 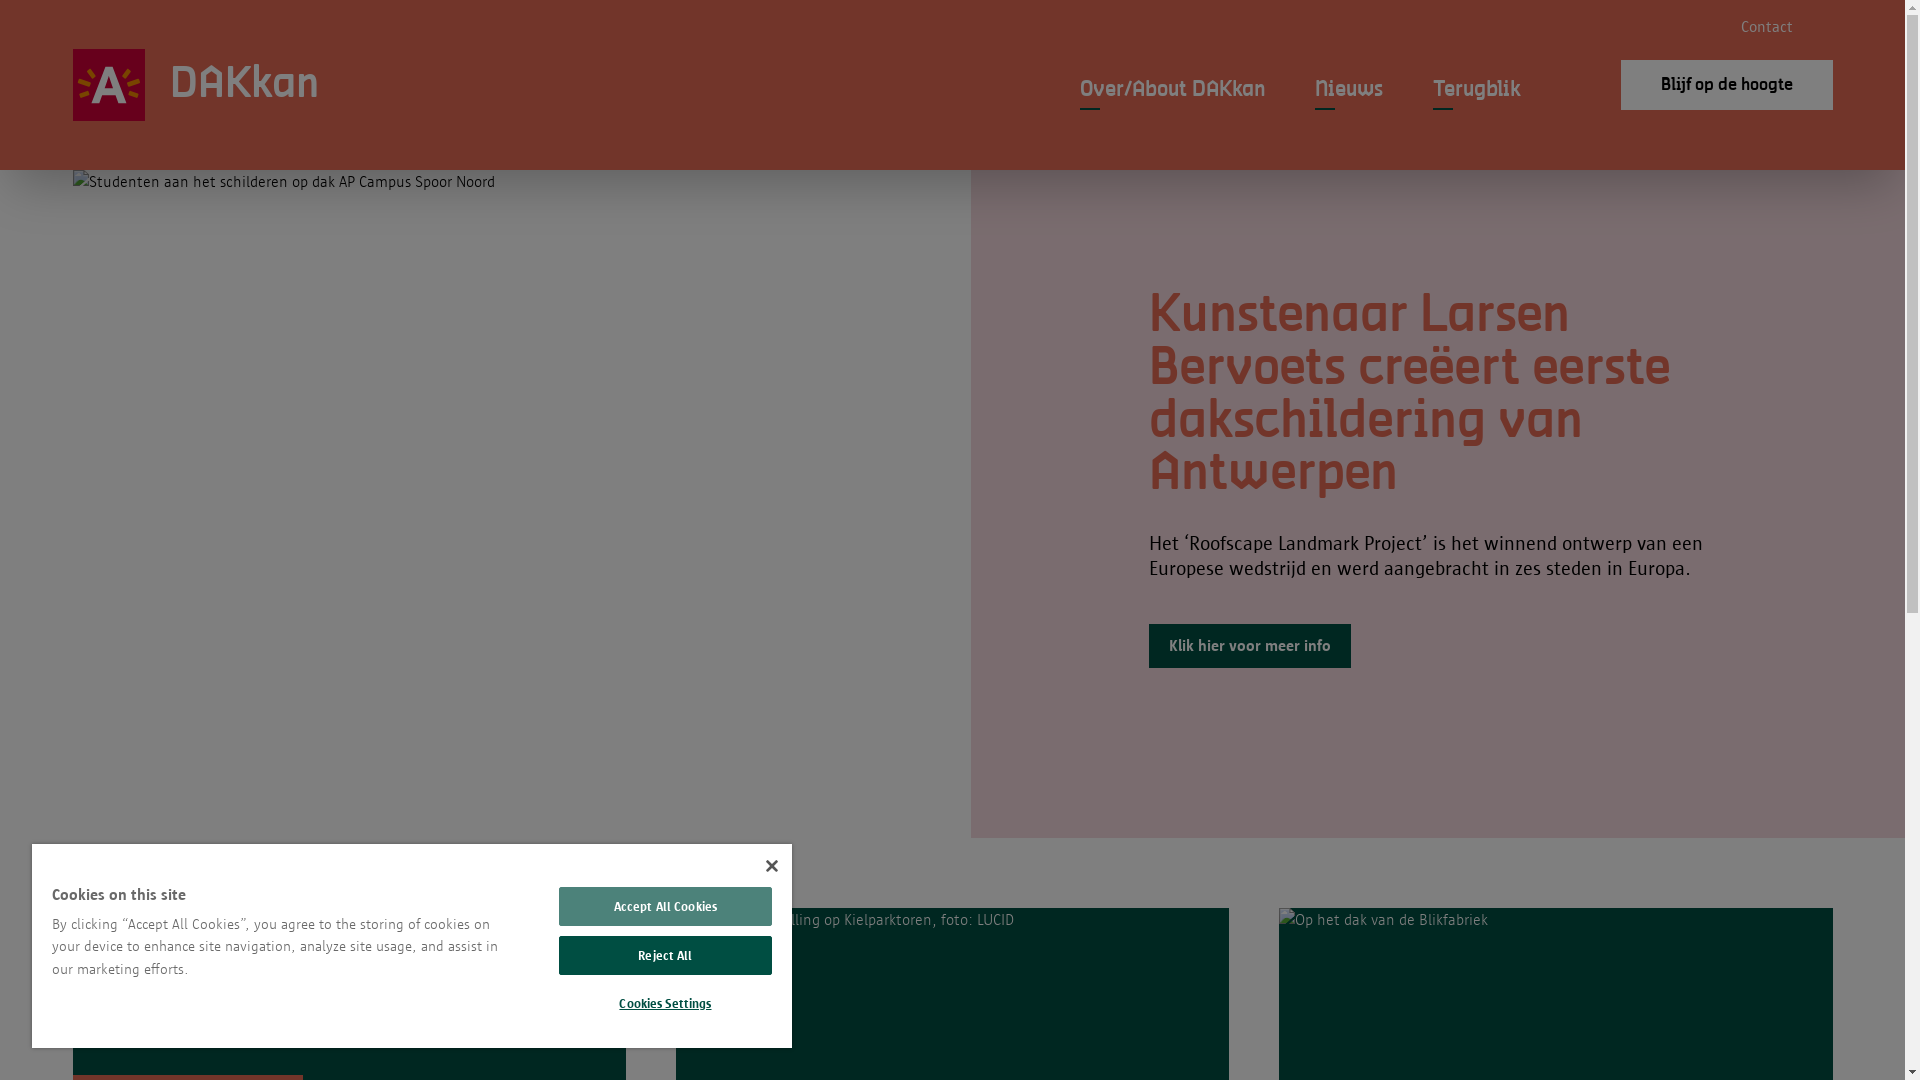 What do you see at coordinates (1172, 95) in the screenshot?
I see `Over/About DAKkan` at bounding box center [1172, 95].